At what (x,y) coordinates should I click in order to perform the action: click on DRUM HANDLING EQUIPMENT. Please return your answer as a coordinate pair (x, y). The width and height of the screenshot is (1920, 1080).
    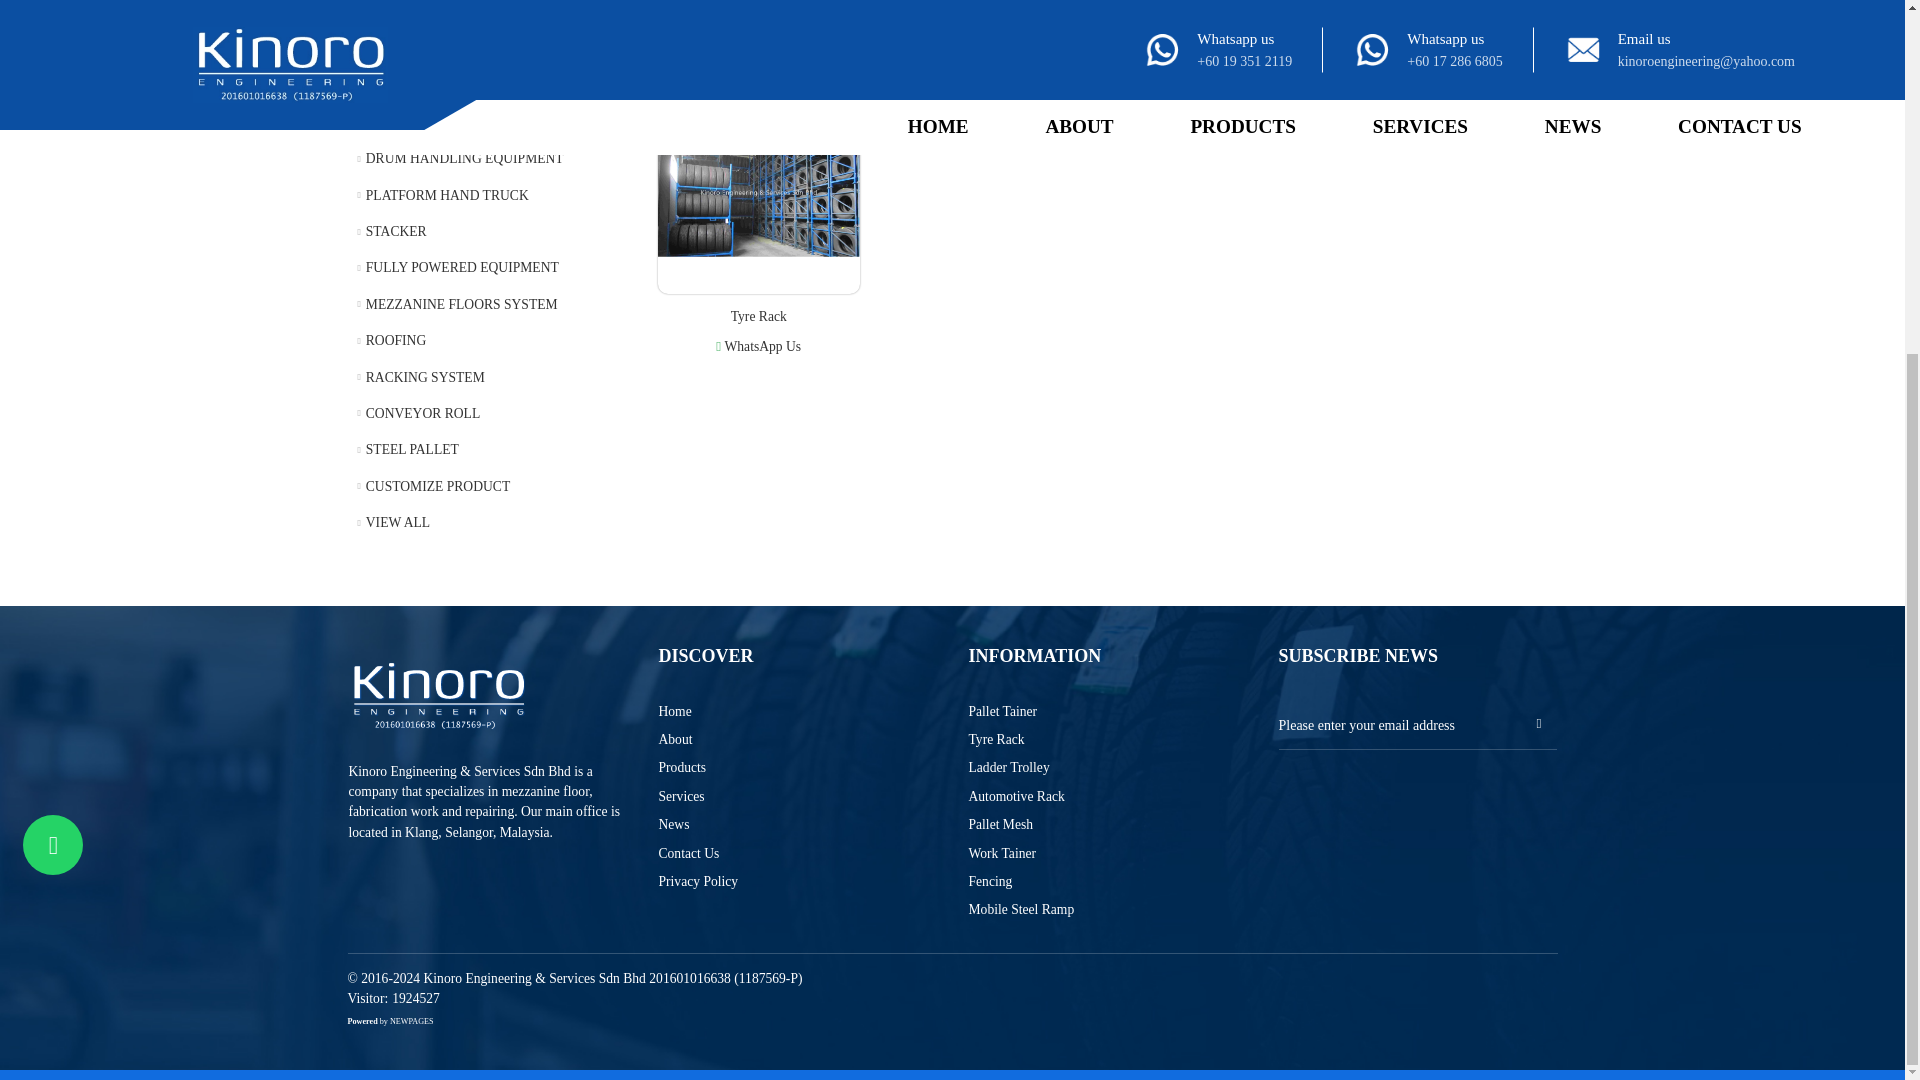
    Looking at the image, I should click on (487, 159).